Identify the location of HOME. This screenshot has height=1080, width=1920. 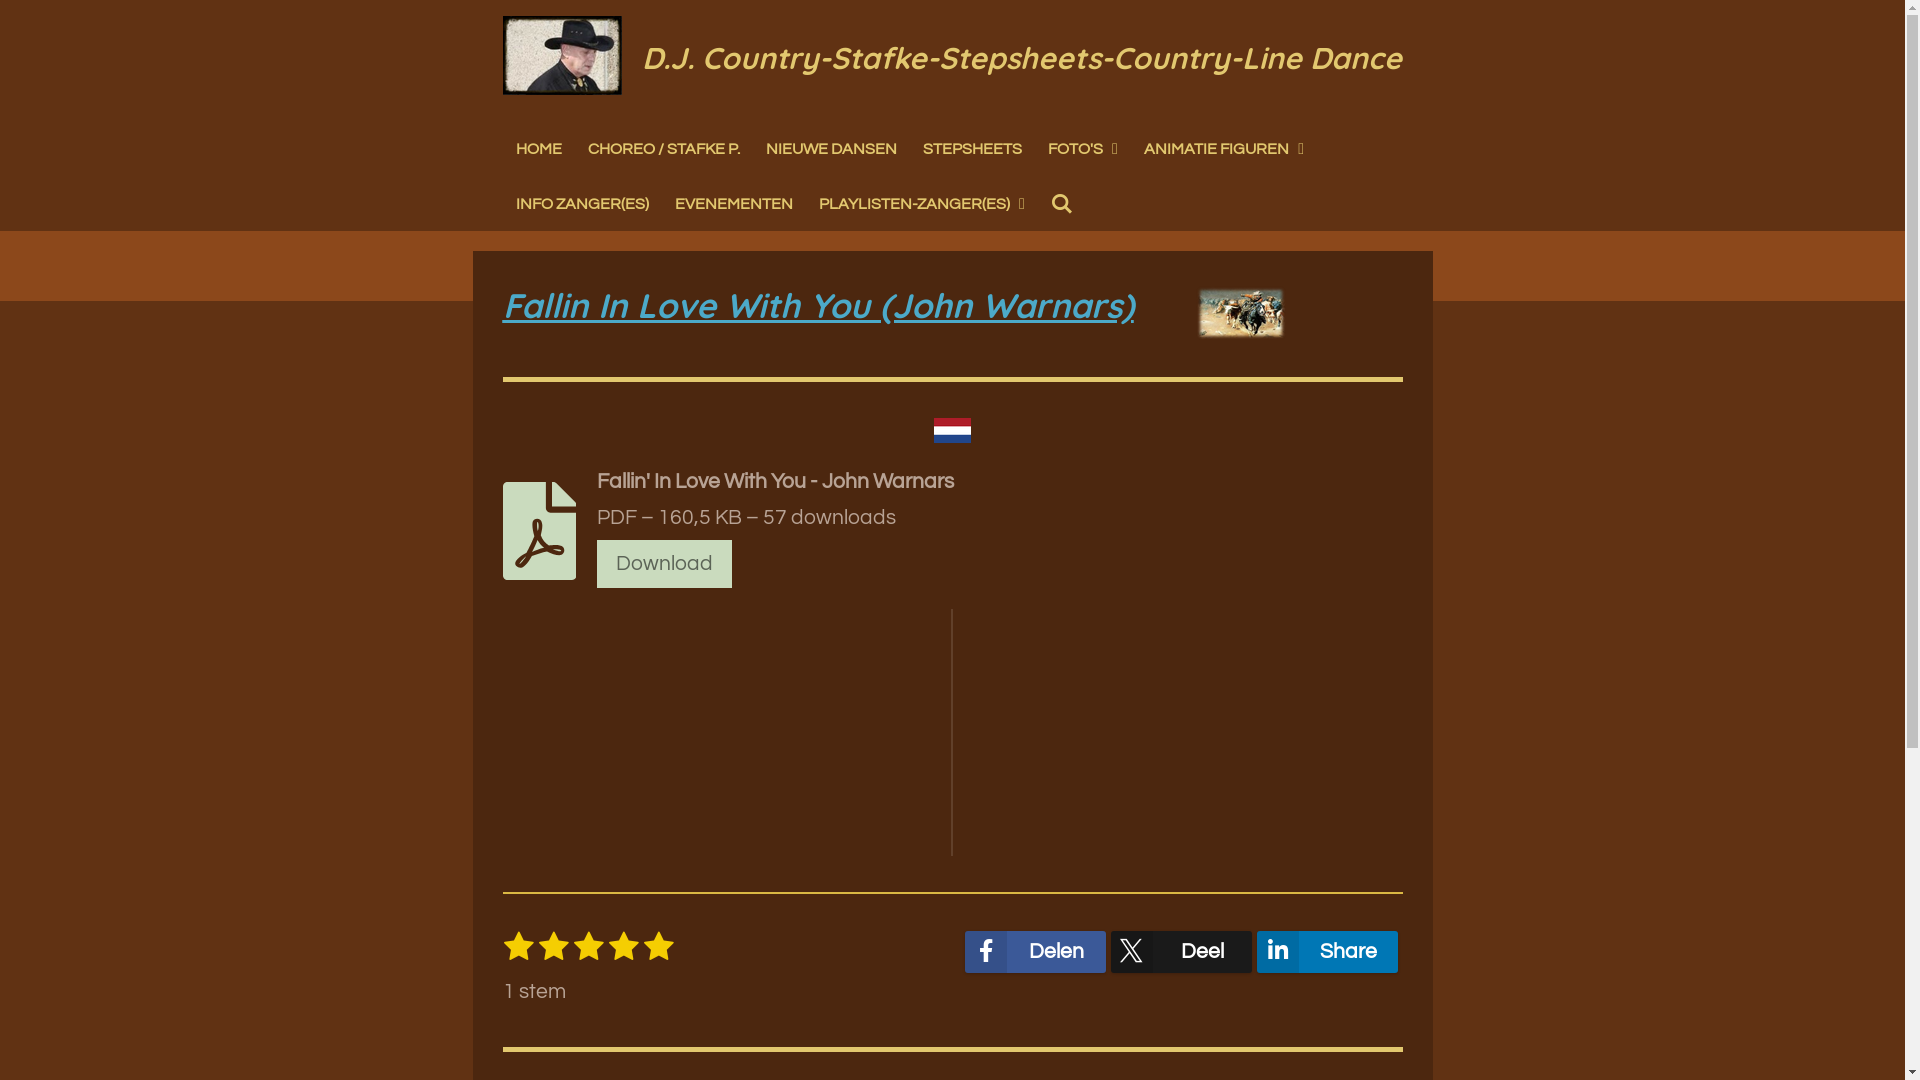
(538, 150).